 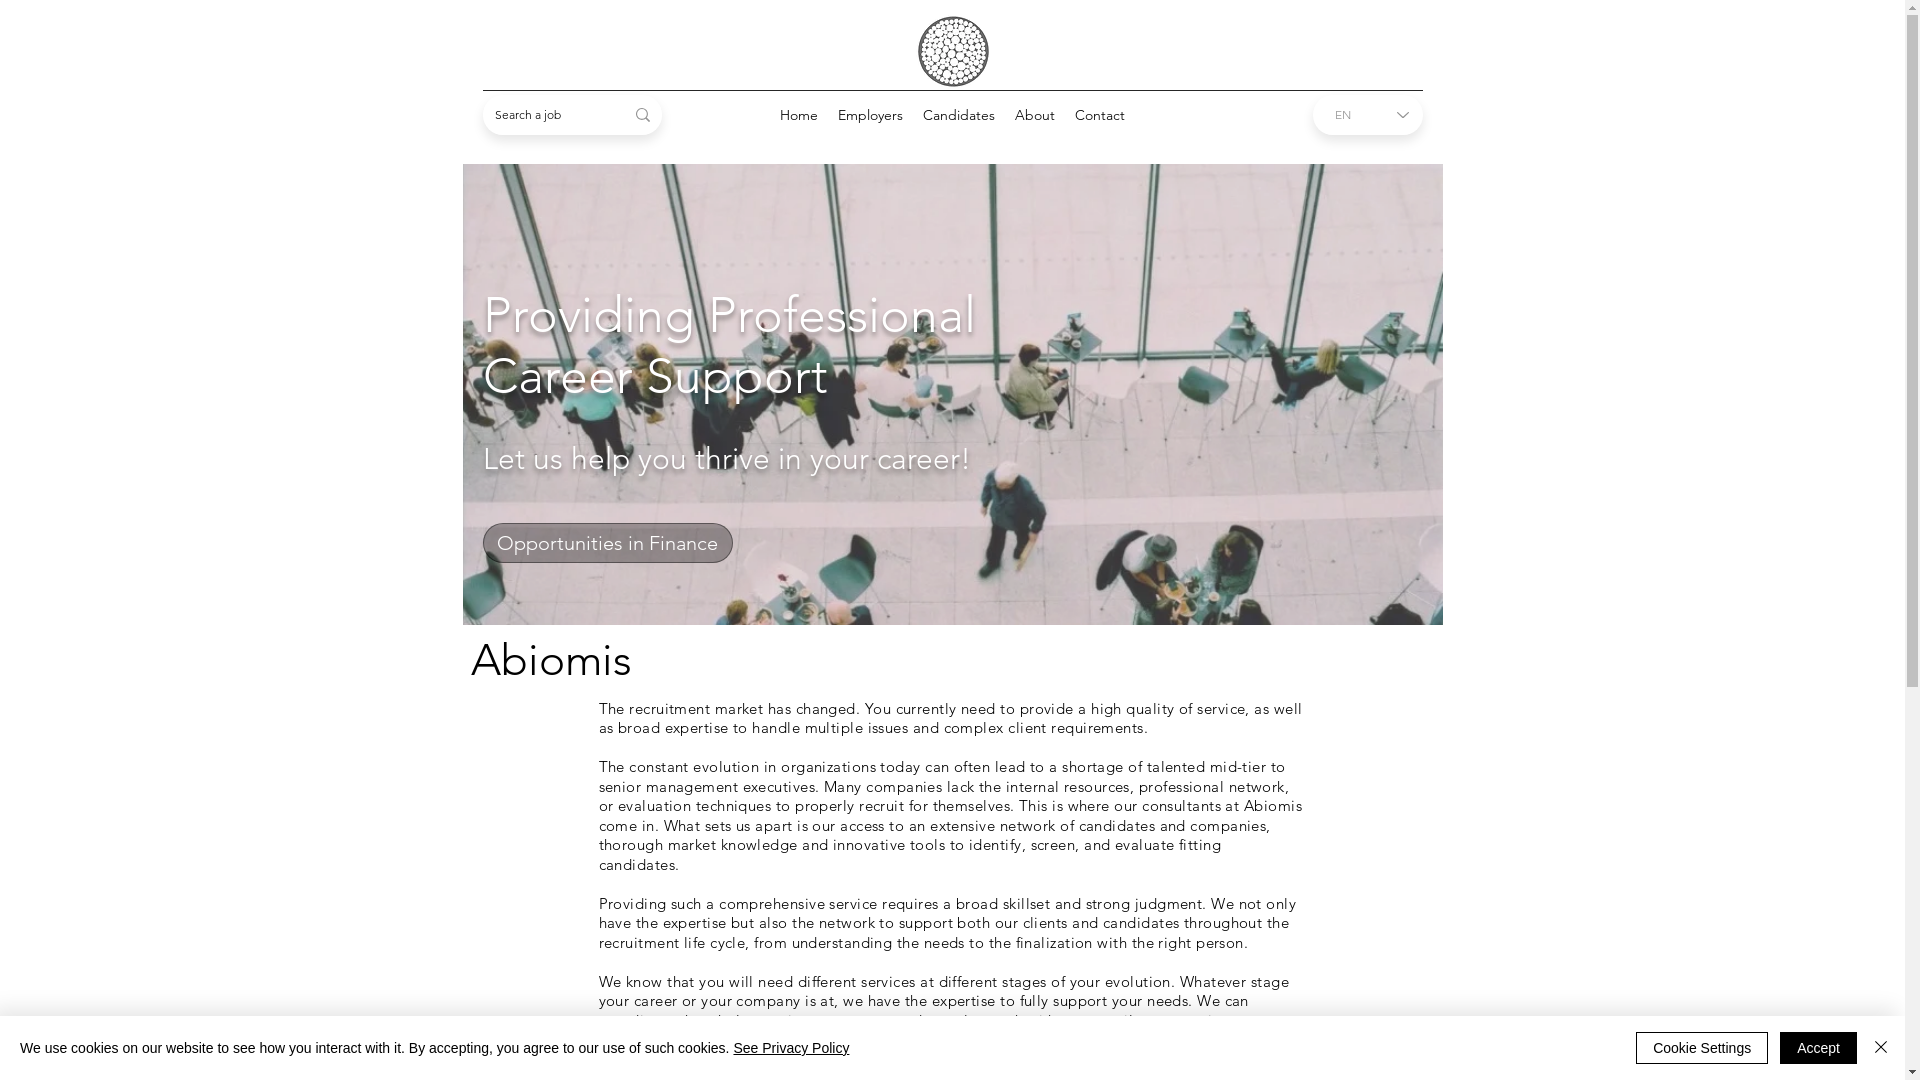 What do you see at coordinates (1100, 115) in the screenshot?
I see `Contact` at bounding box center [1100, 115].